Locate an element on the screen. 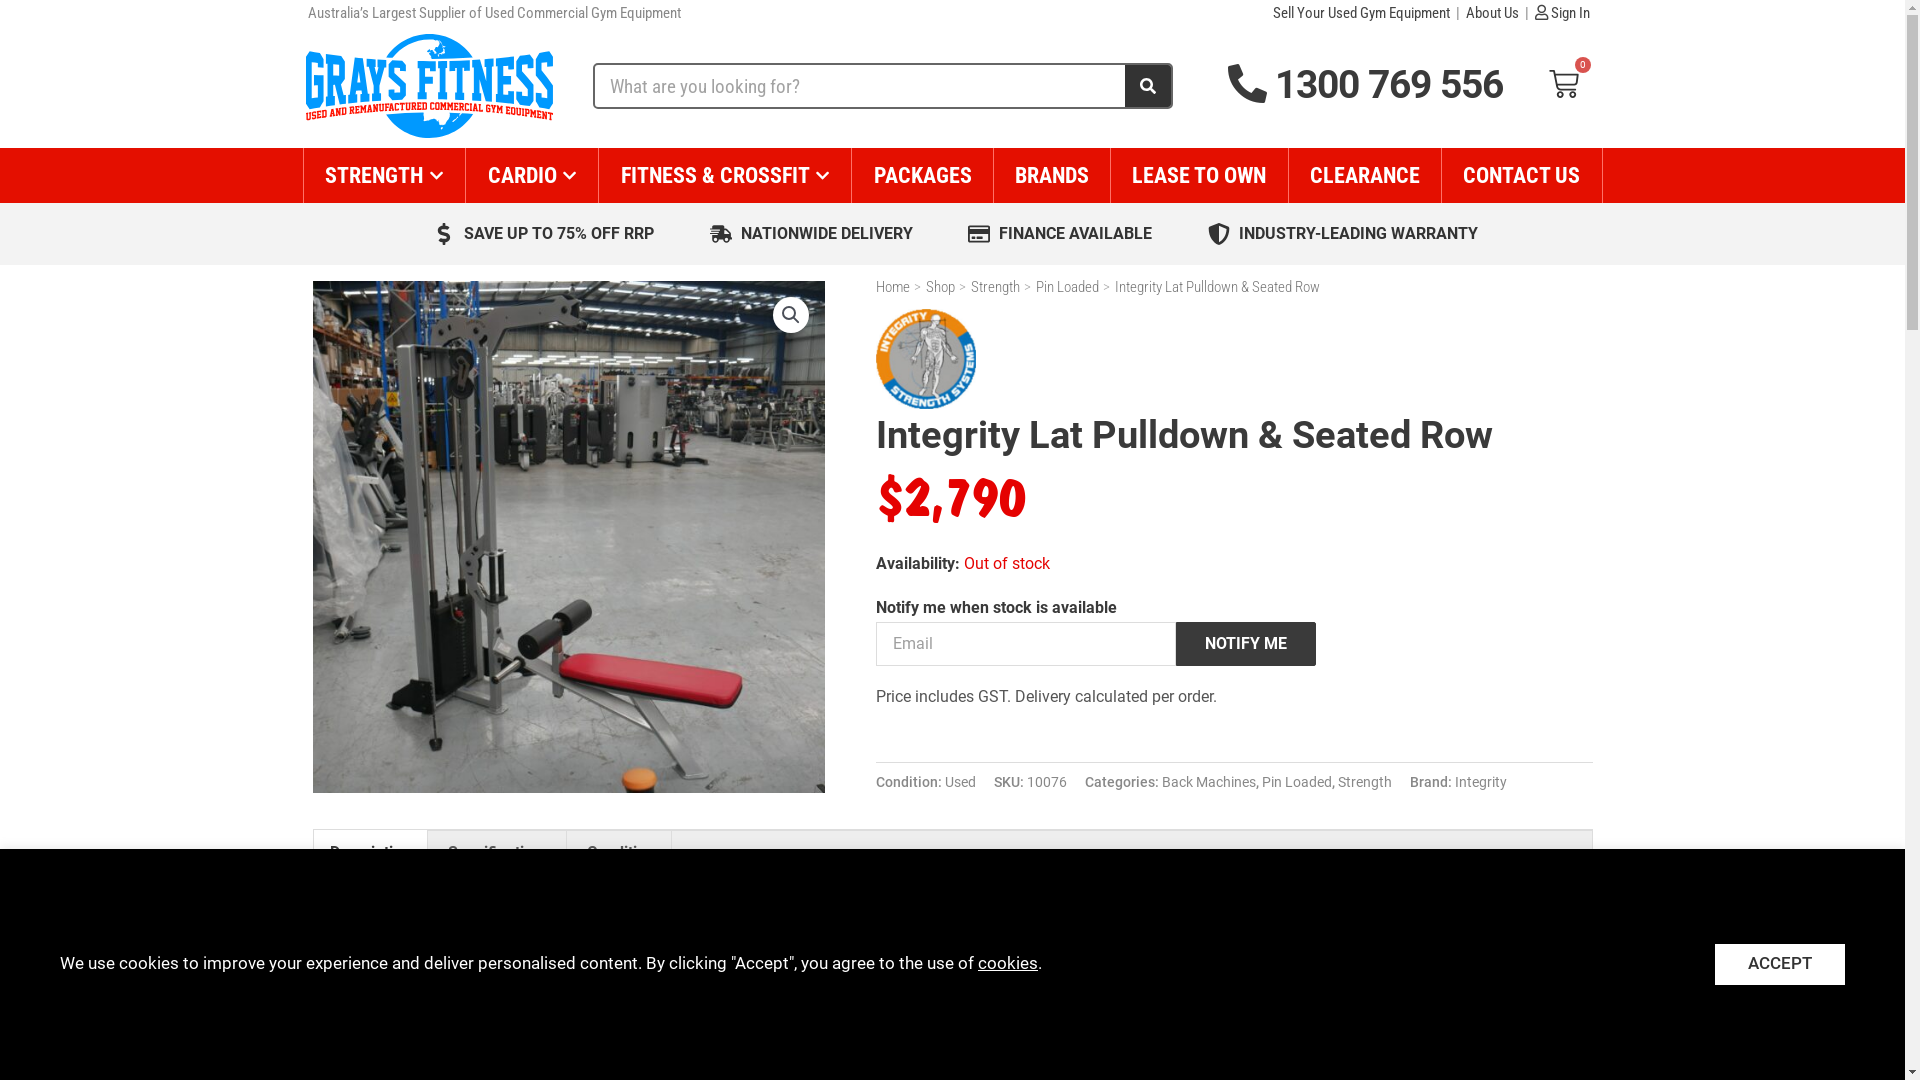 The height and width of the screenshot is (1080, 1920). Strength is located at coordinates (996, 287).